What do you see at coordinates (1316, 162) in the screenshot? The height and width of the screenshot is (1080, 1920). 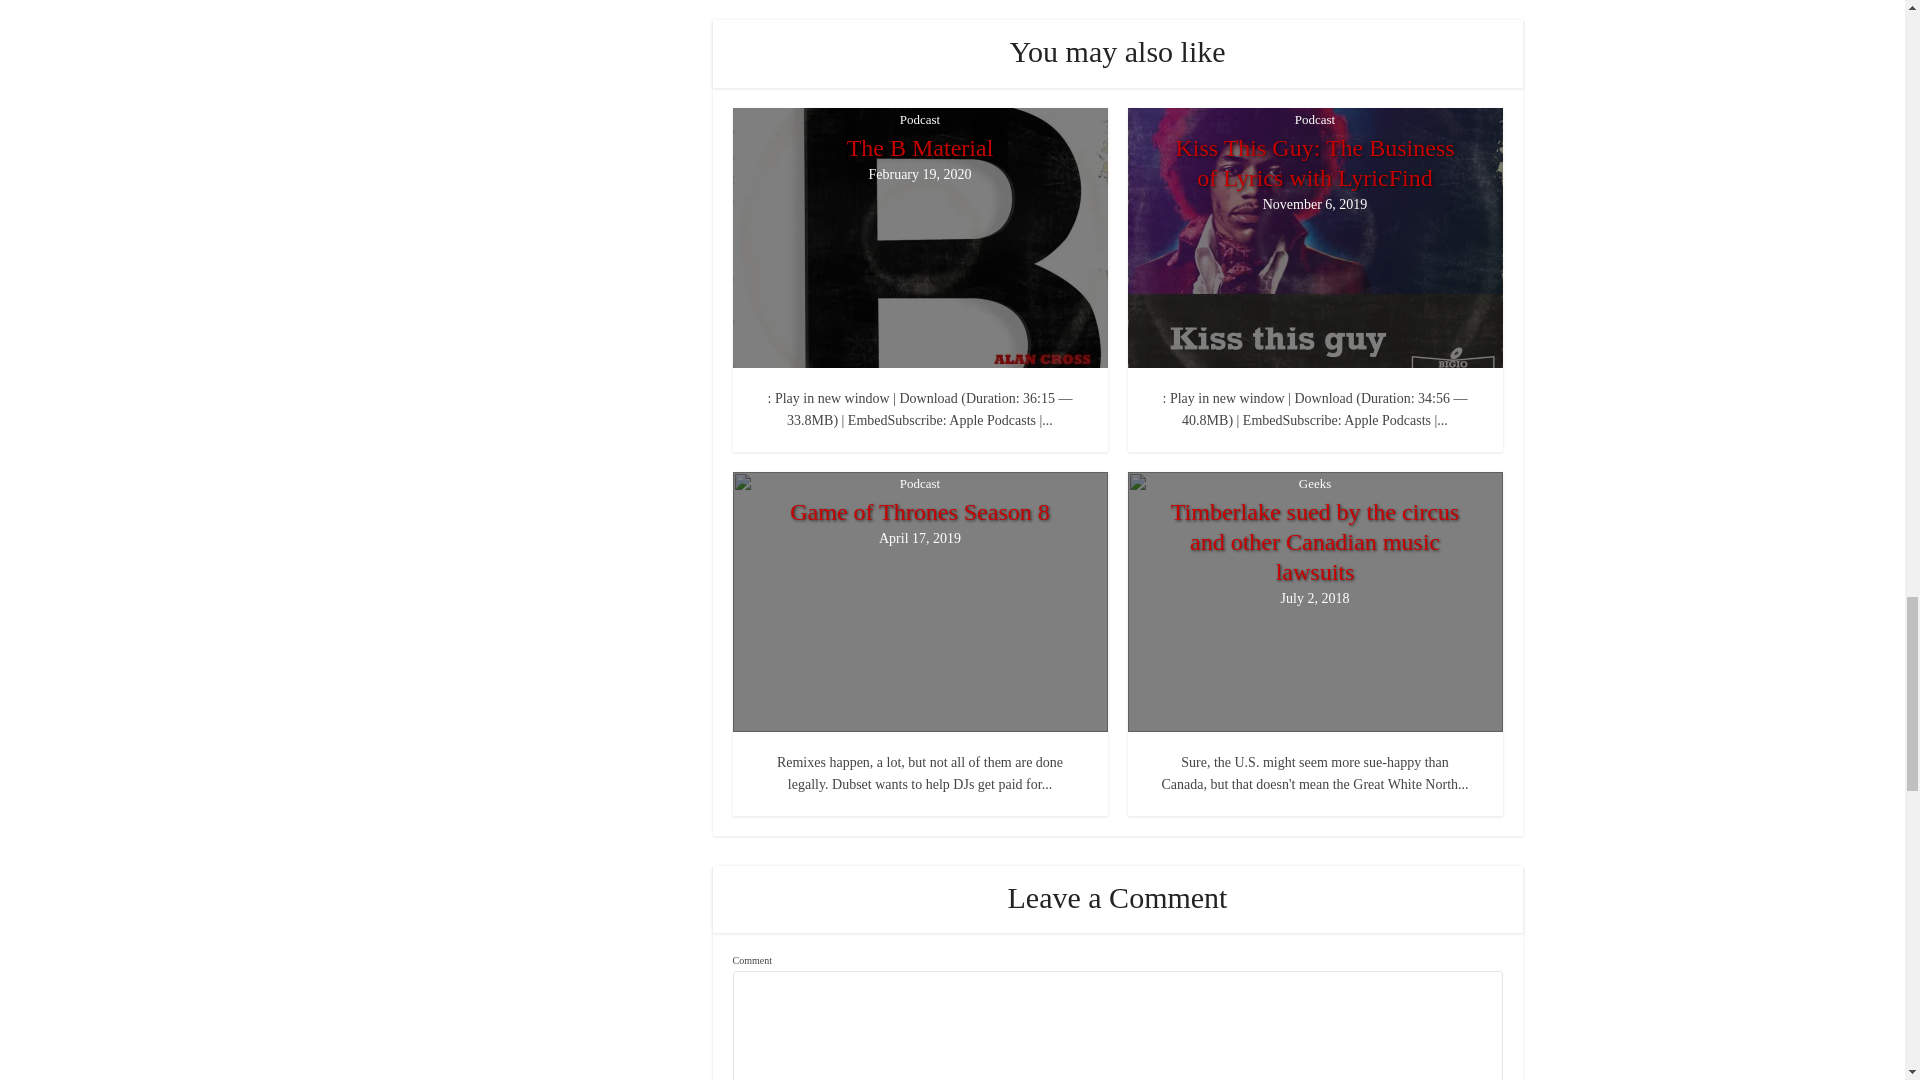 I see `Kiss This Guy: The Business of Lyrics with LyricFind` at bounding box center [1316, 162].